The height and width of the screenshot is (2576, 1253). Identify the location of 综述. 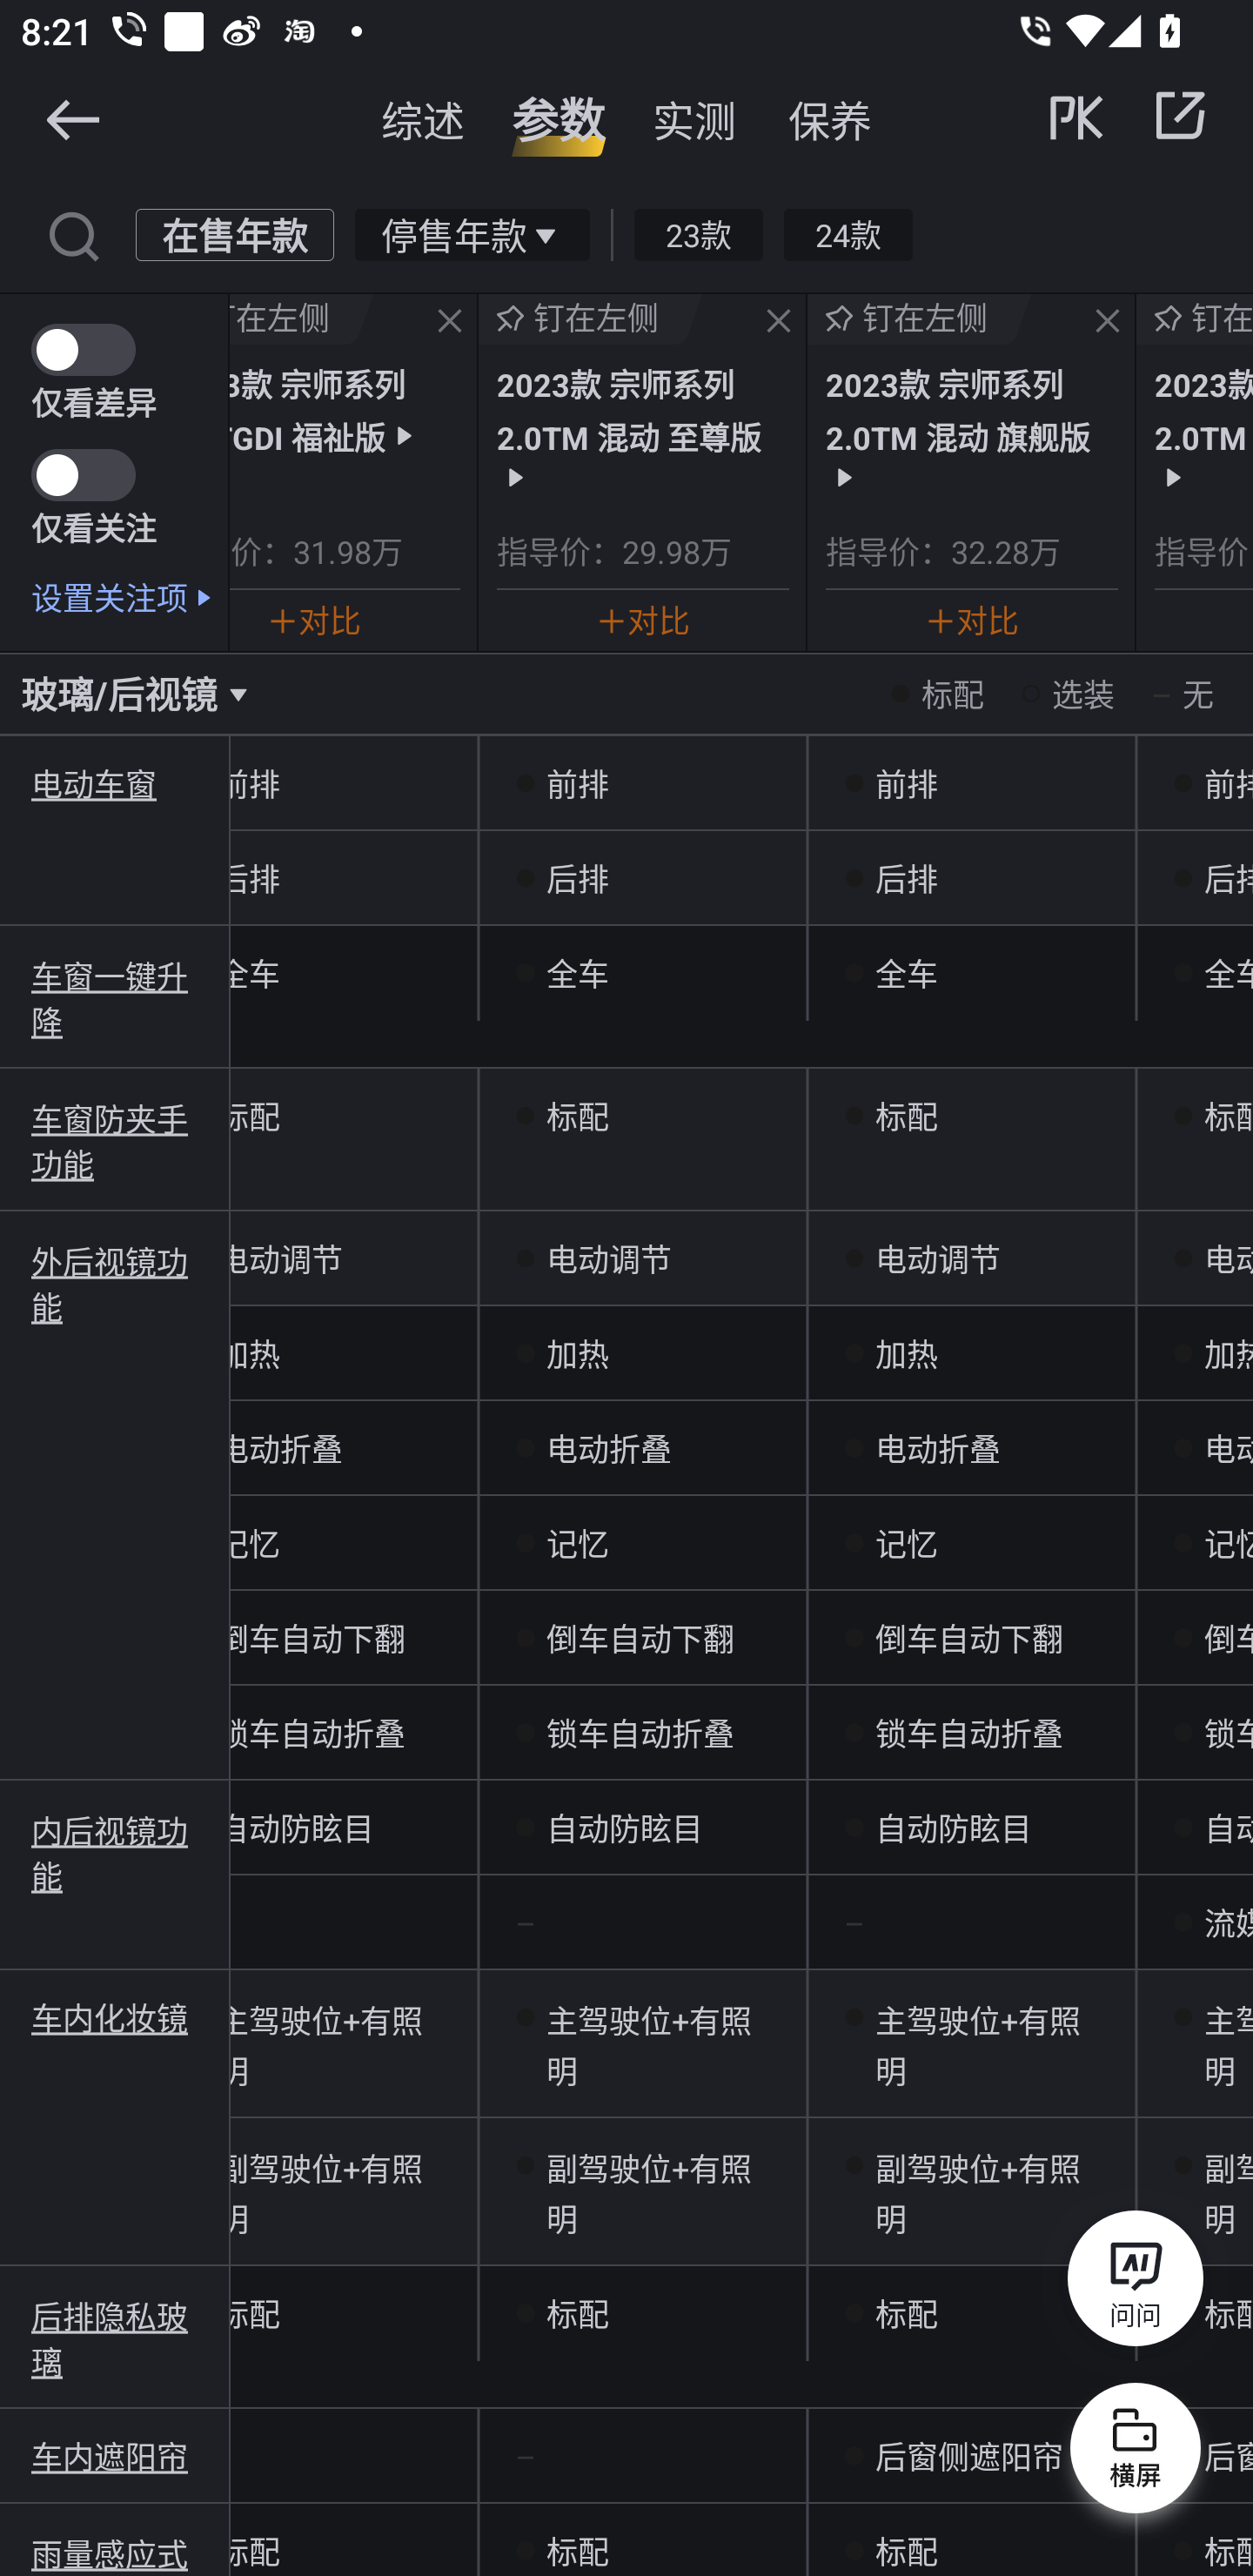
(423, 119).